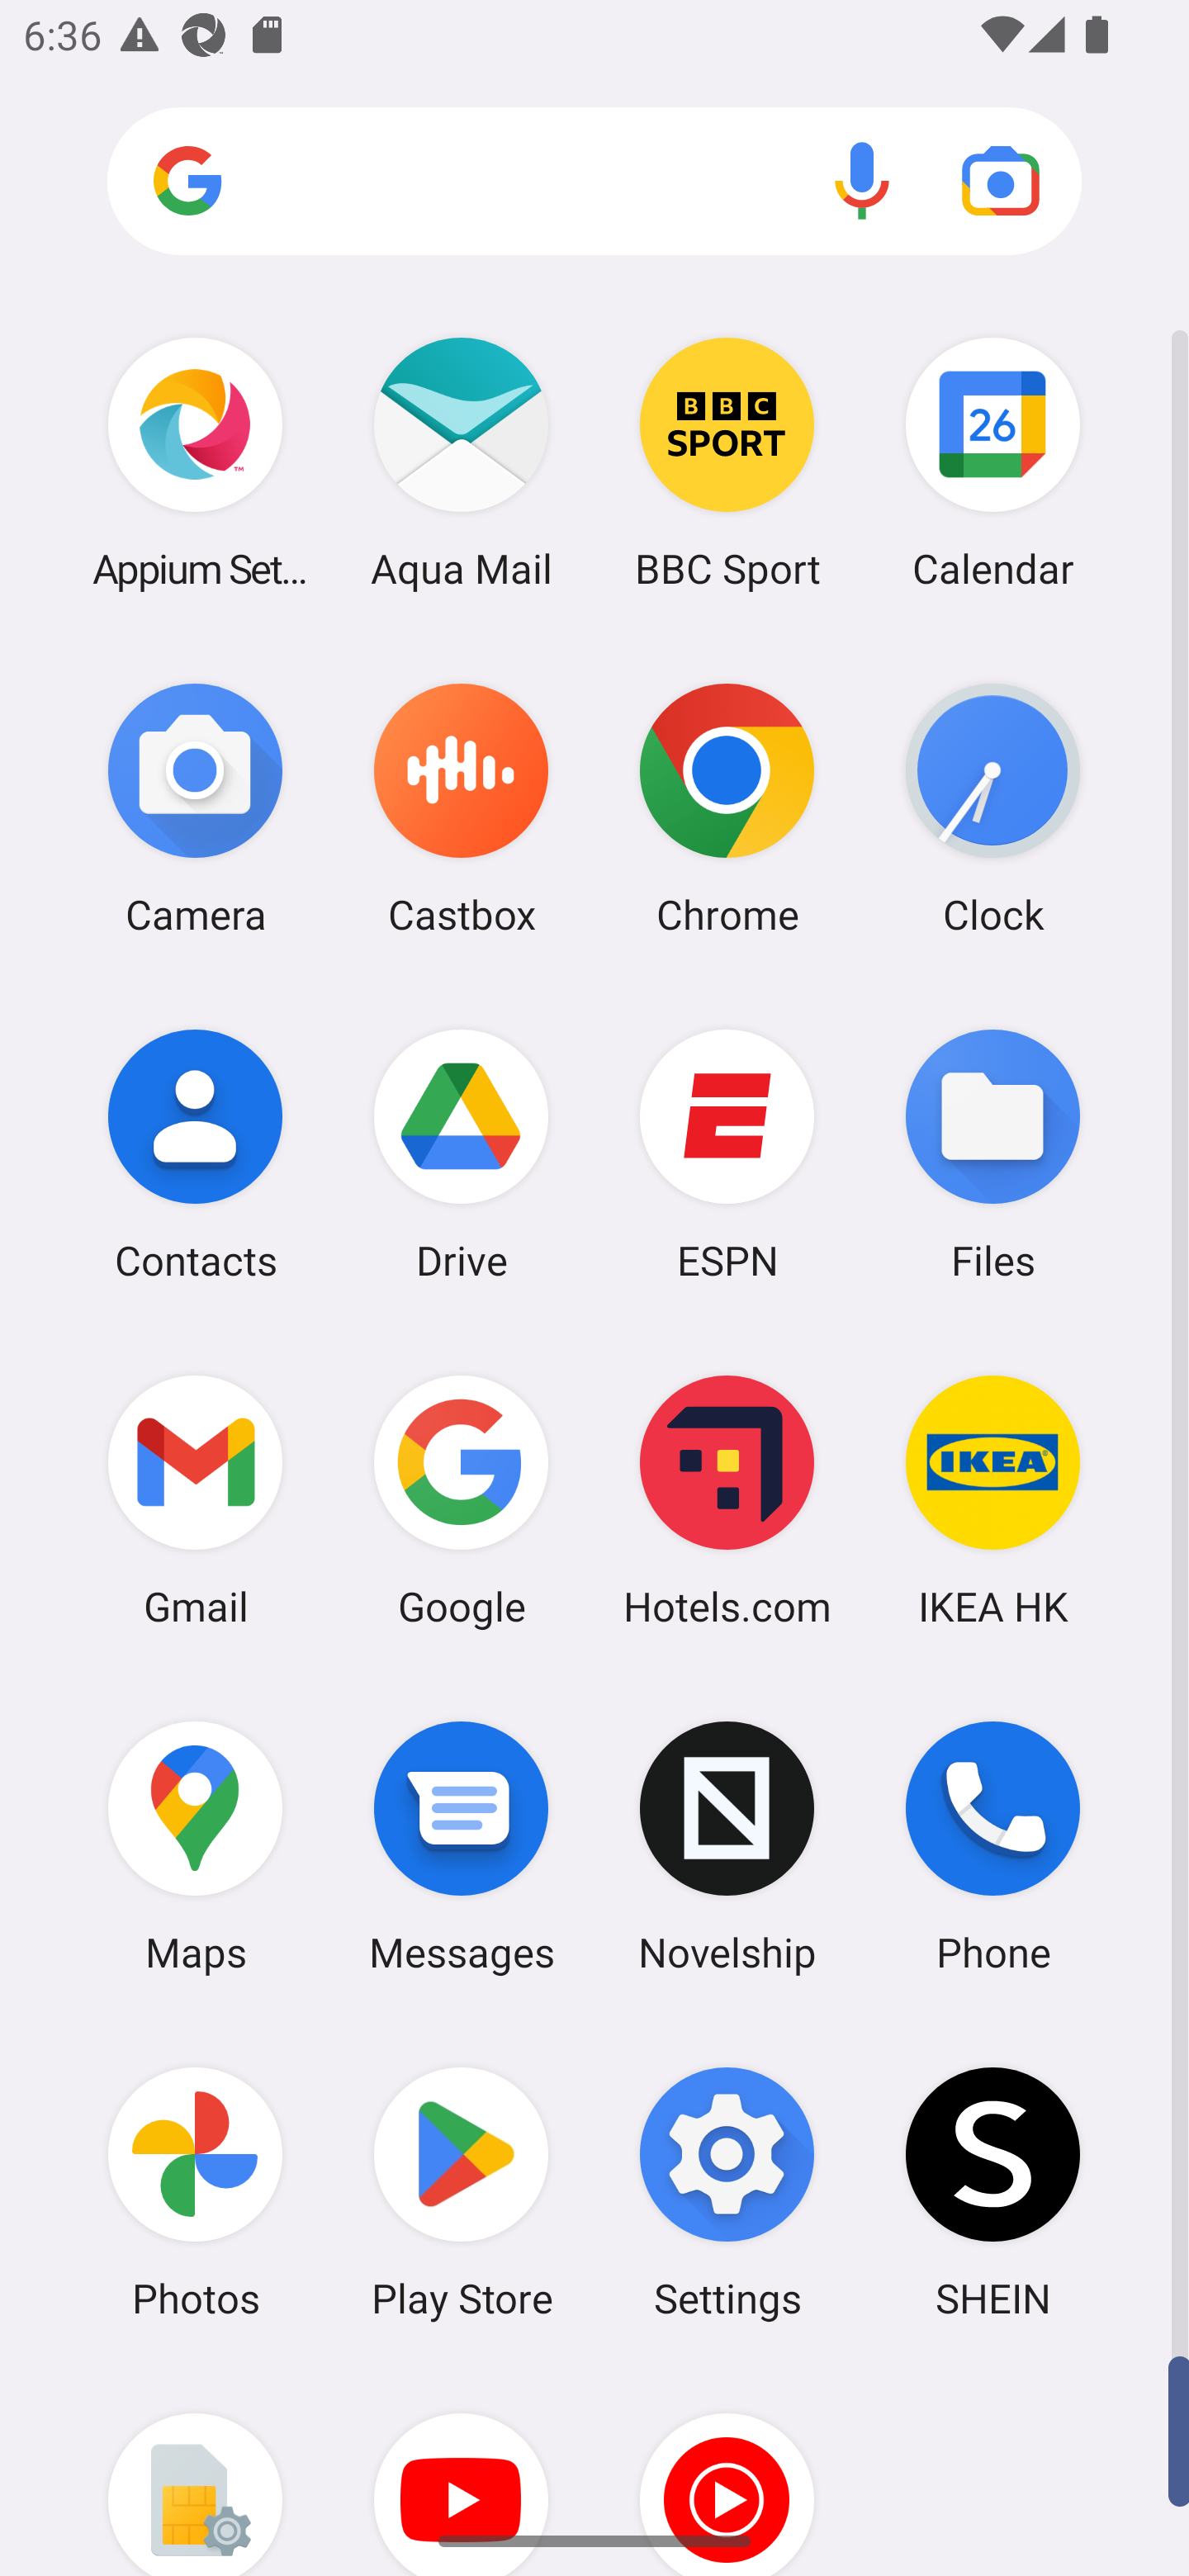 The image size is (1189, 2576). Describe the element at coordinates (461, 462) in the screenshot. I see `Aqua Mail` at that location.